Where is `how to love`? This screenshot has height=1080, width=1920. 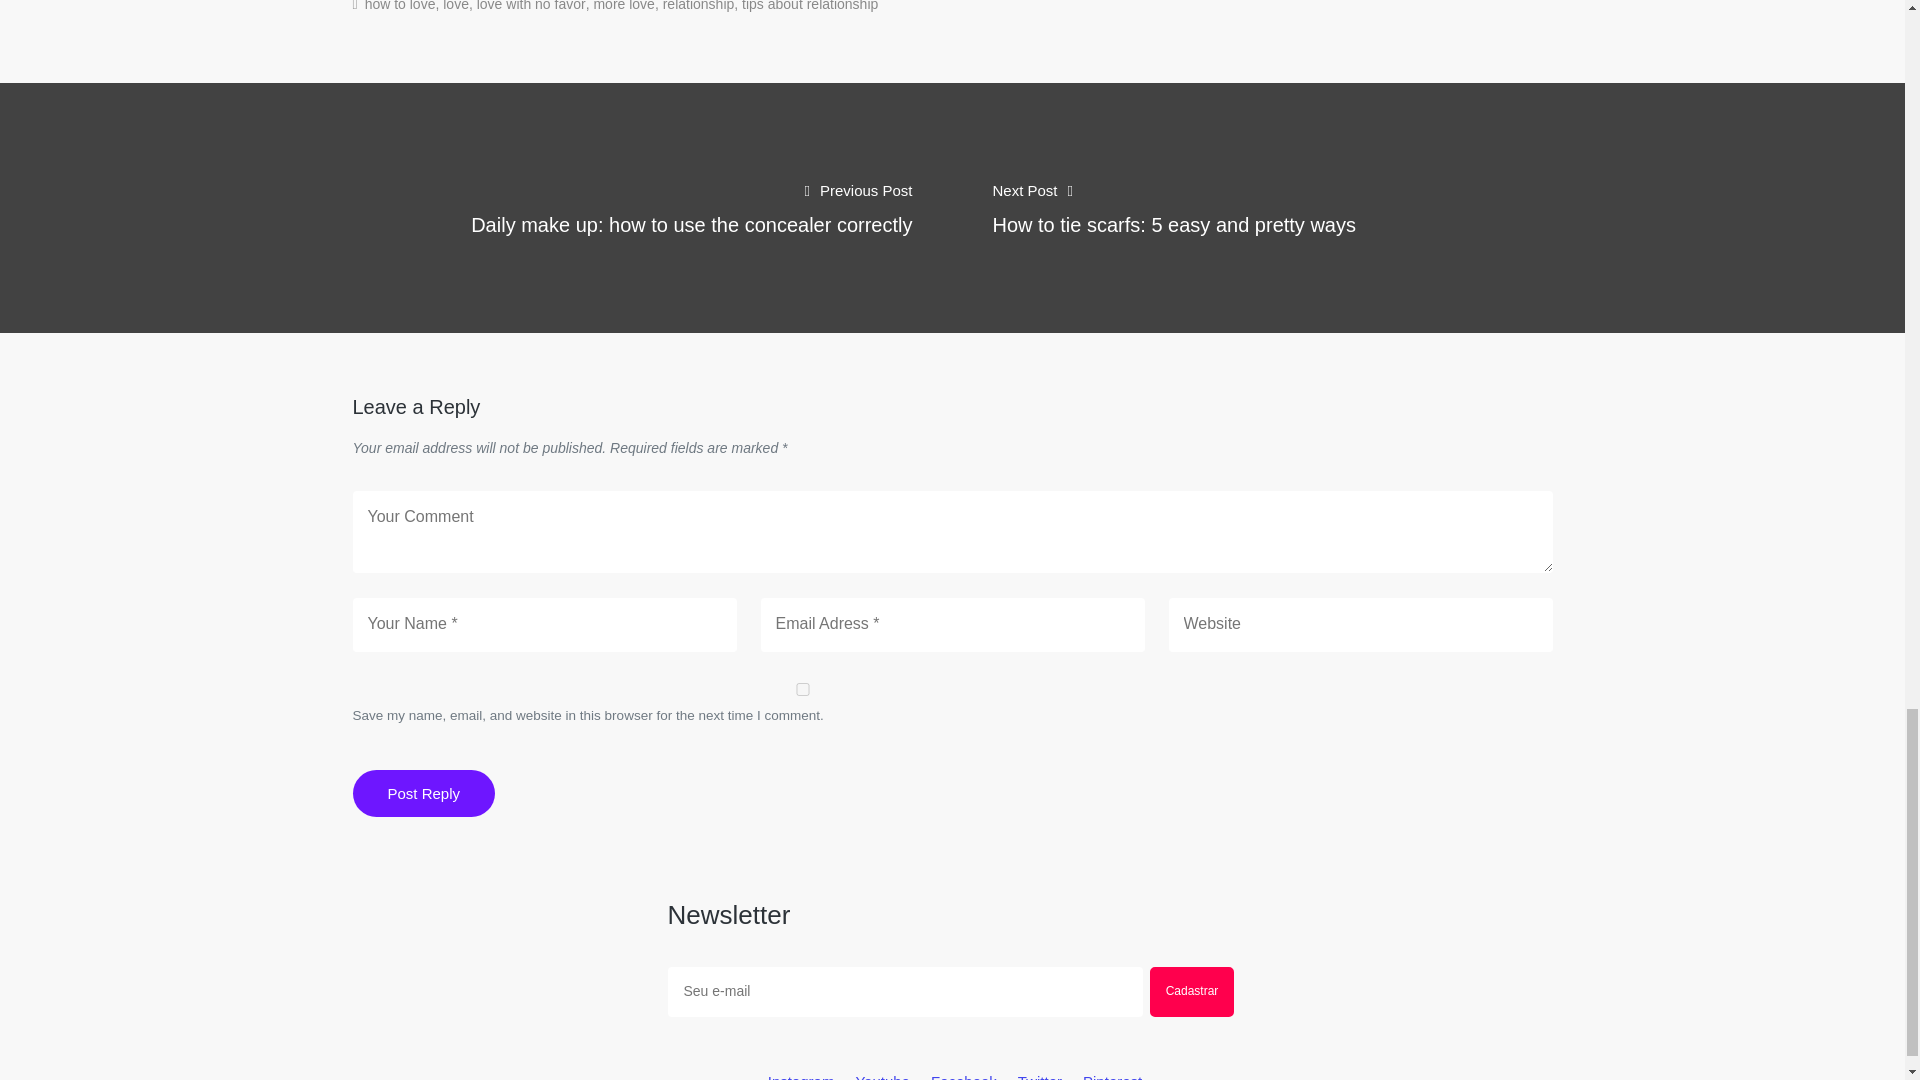 how to love is located at coordinates (400, 6).